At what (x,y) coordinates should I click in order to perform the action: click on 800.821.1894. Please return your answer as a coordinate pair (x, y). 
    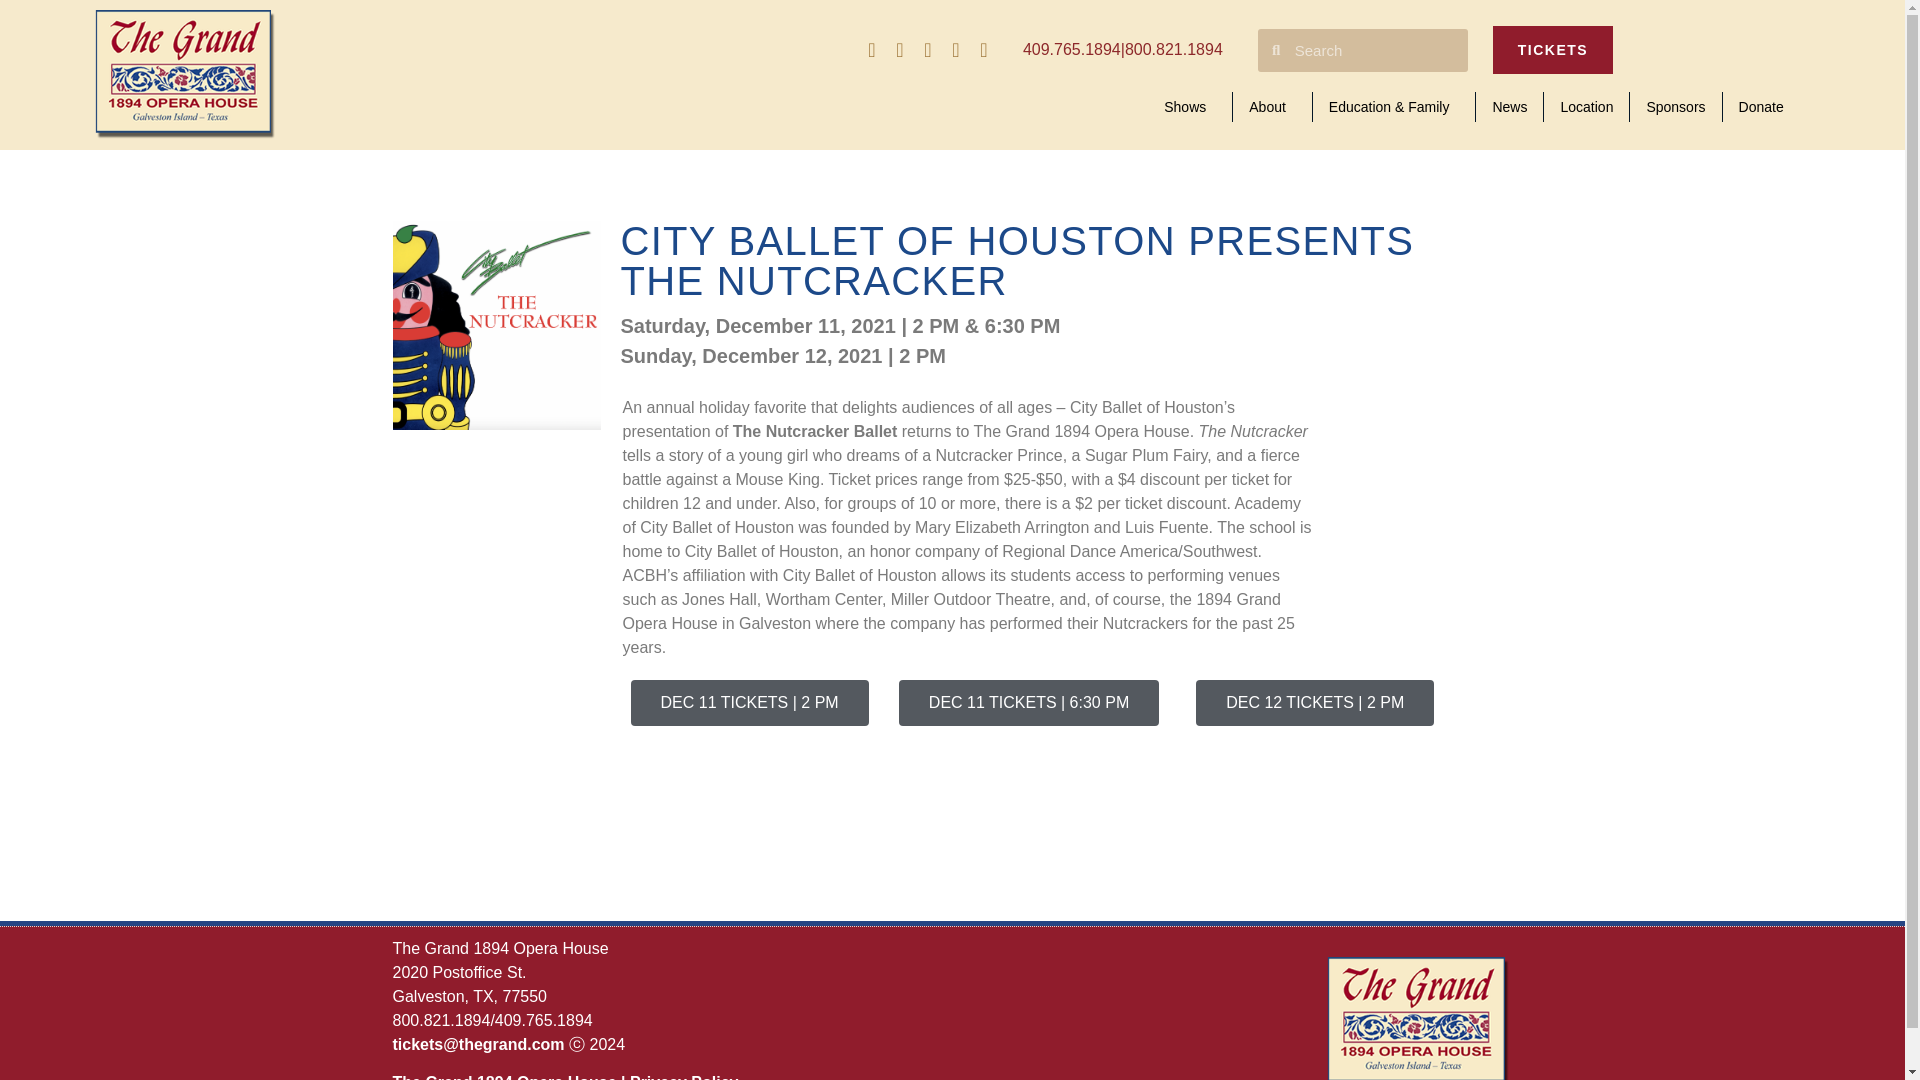
    Looking at the image, I should click on (1174, 50).